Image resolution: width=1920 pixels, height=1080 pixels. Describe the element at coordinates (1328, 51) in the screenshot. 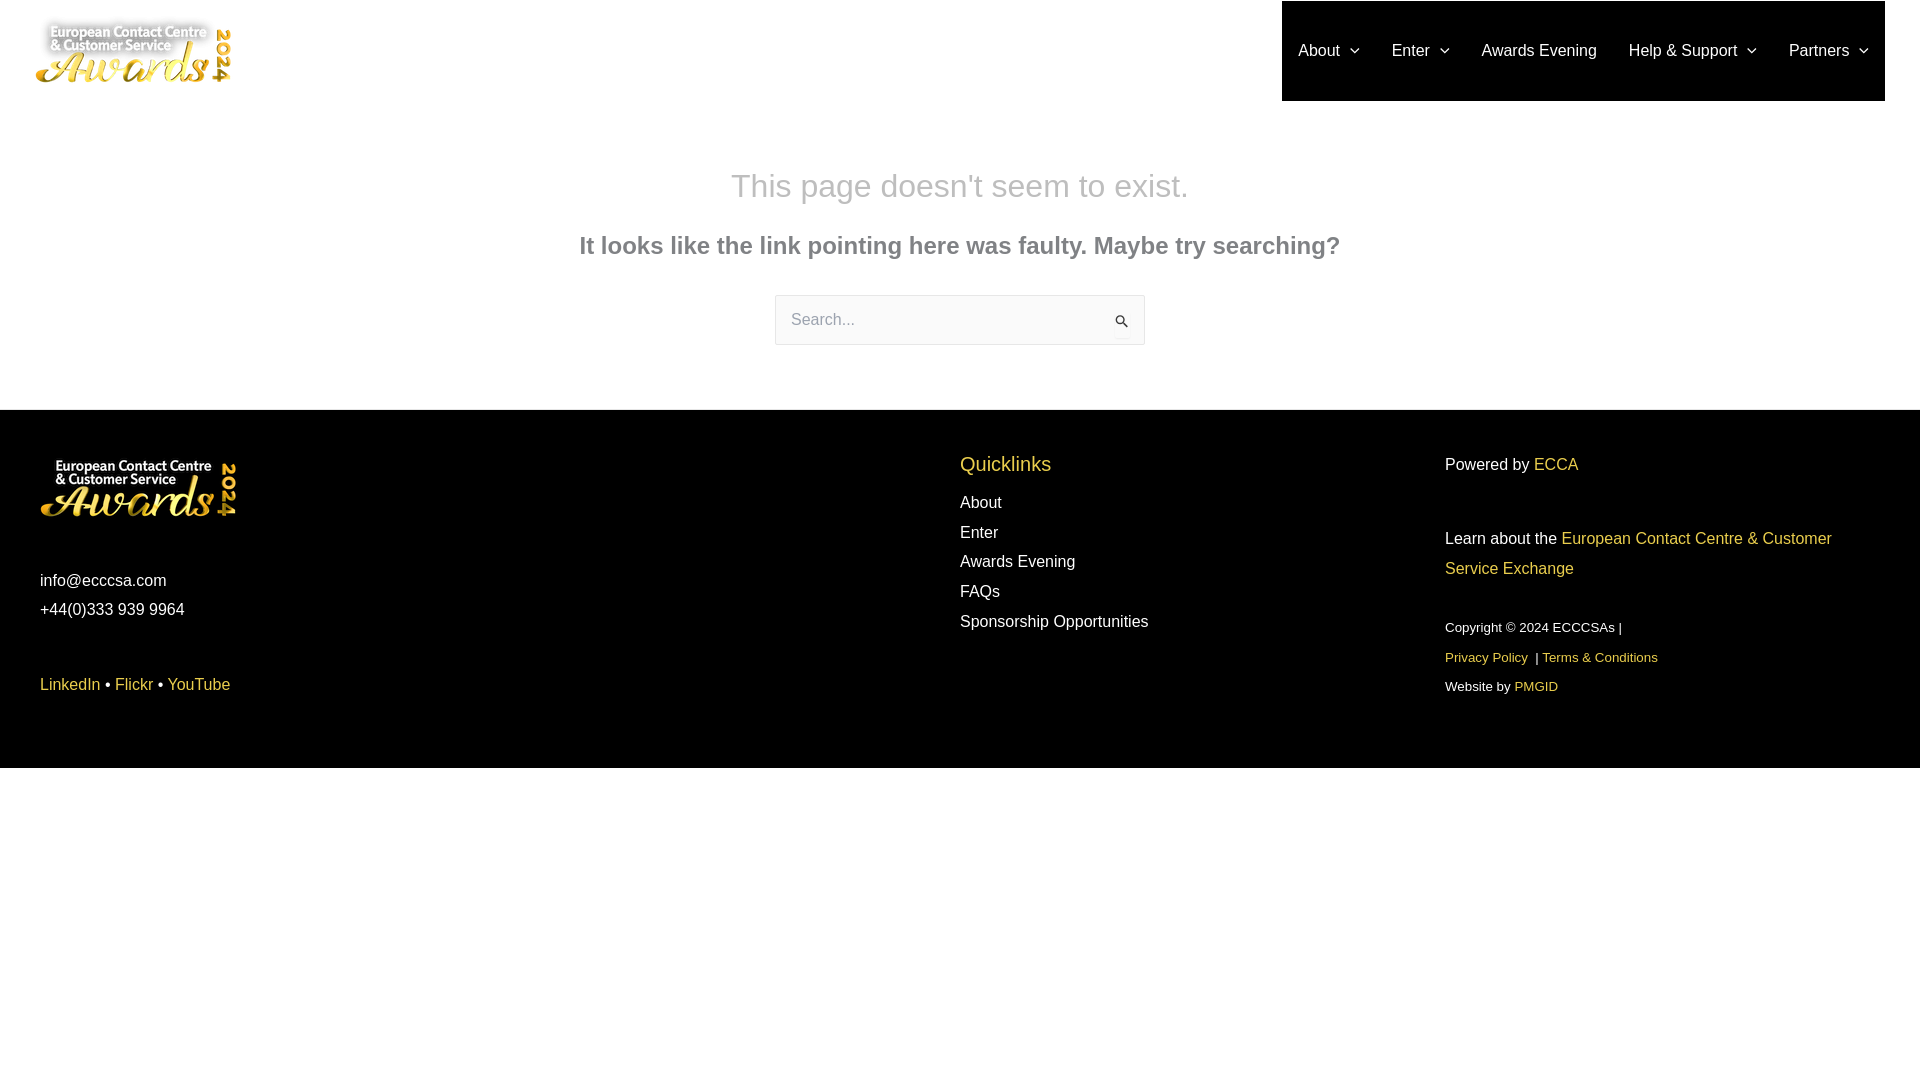

I see `About` at that location.